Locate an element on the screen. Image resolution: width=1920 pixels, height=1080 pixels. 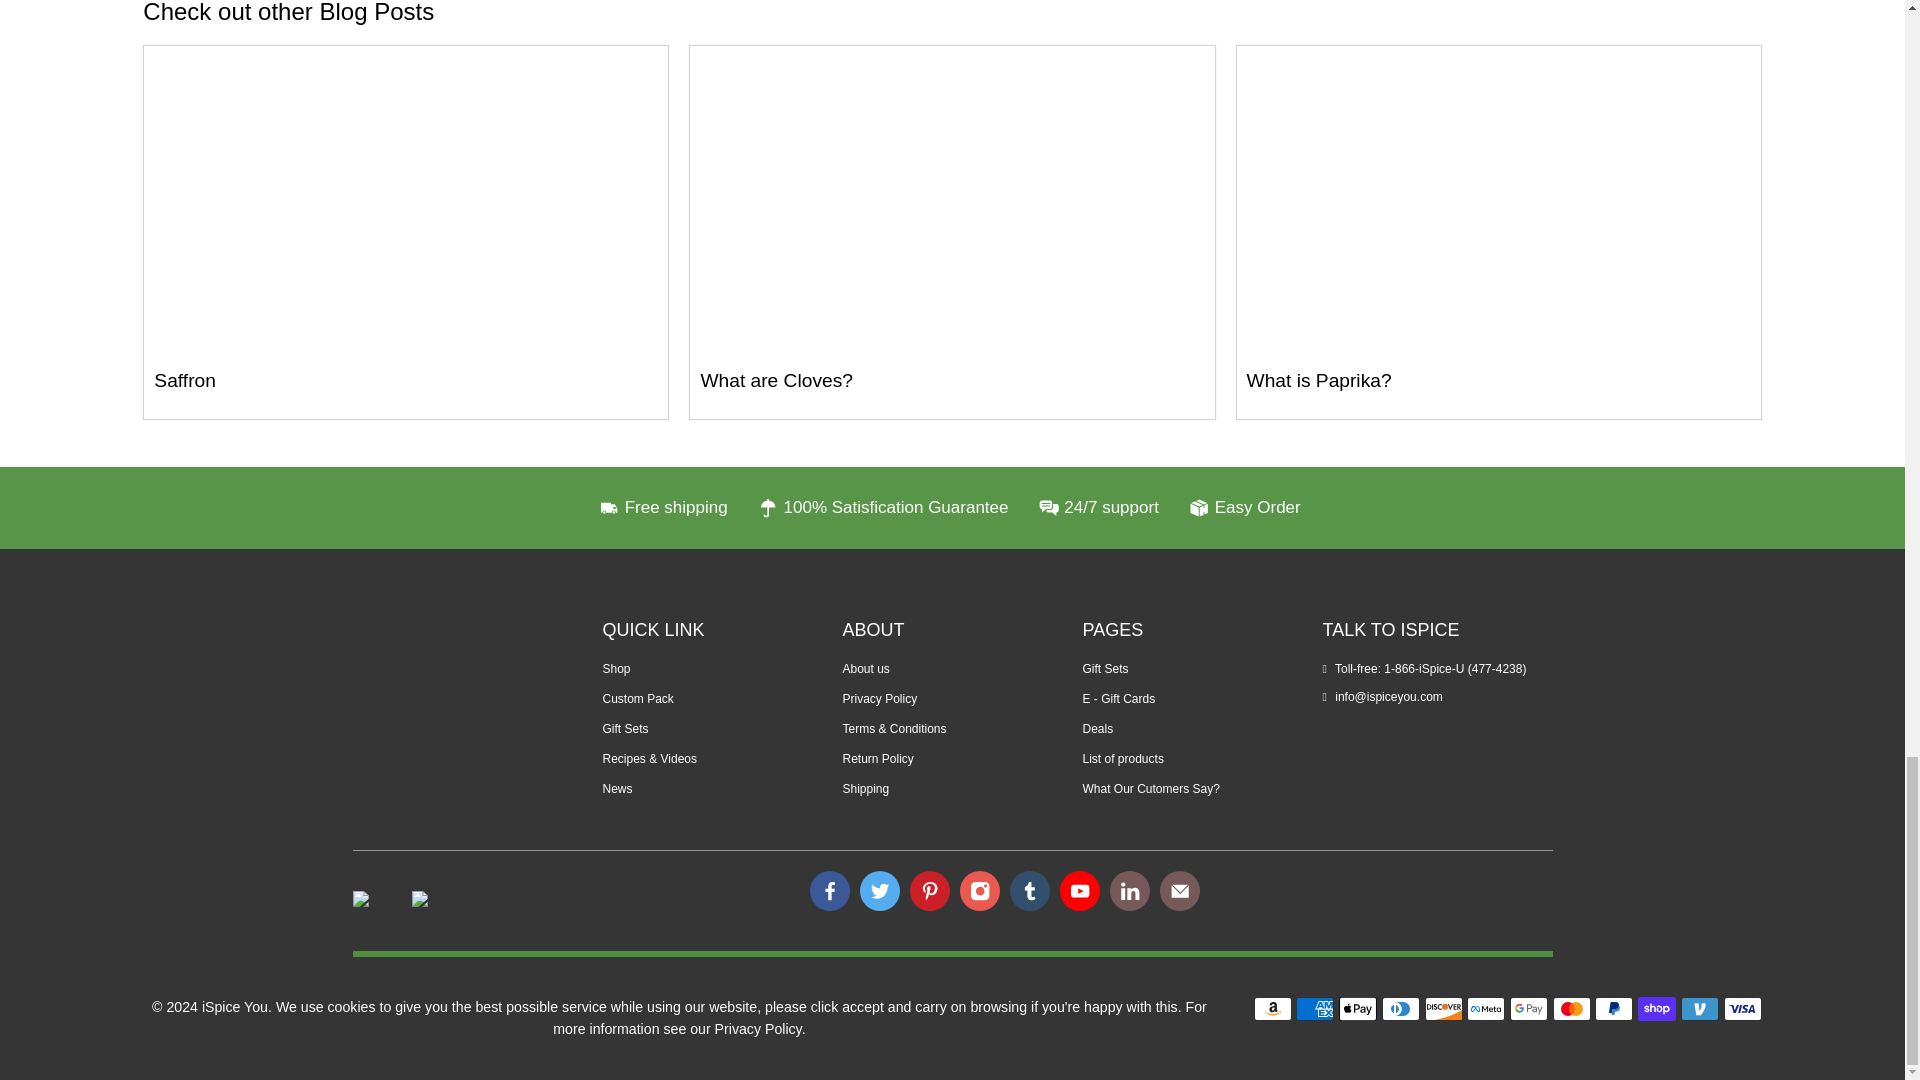
Saffron is located at coordinates (406, 202).